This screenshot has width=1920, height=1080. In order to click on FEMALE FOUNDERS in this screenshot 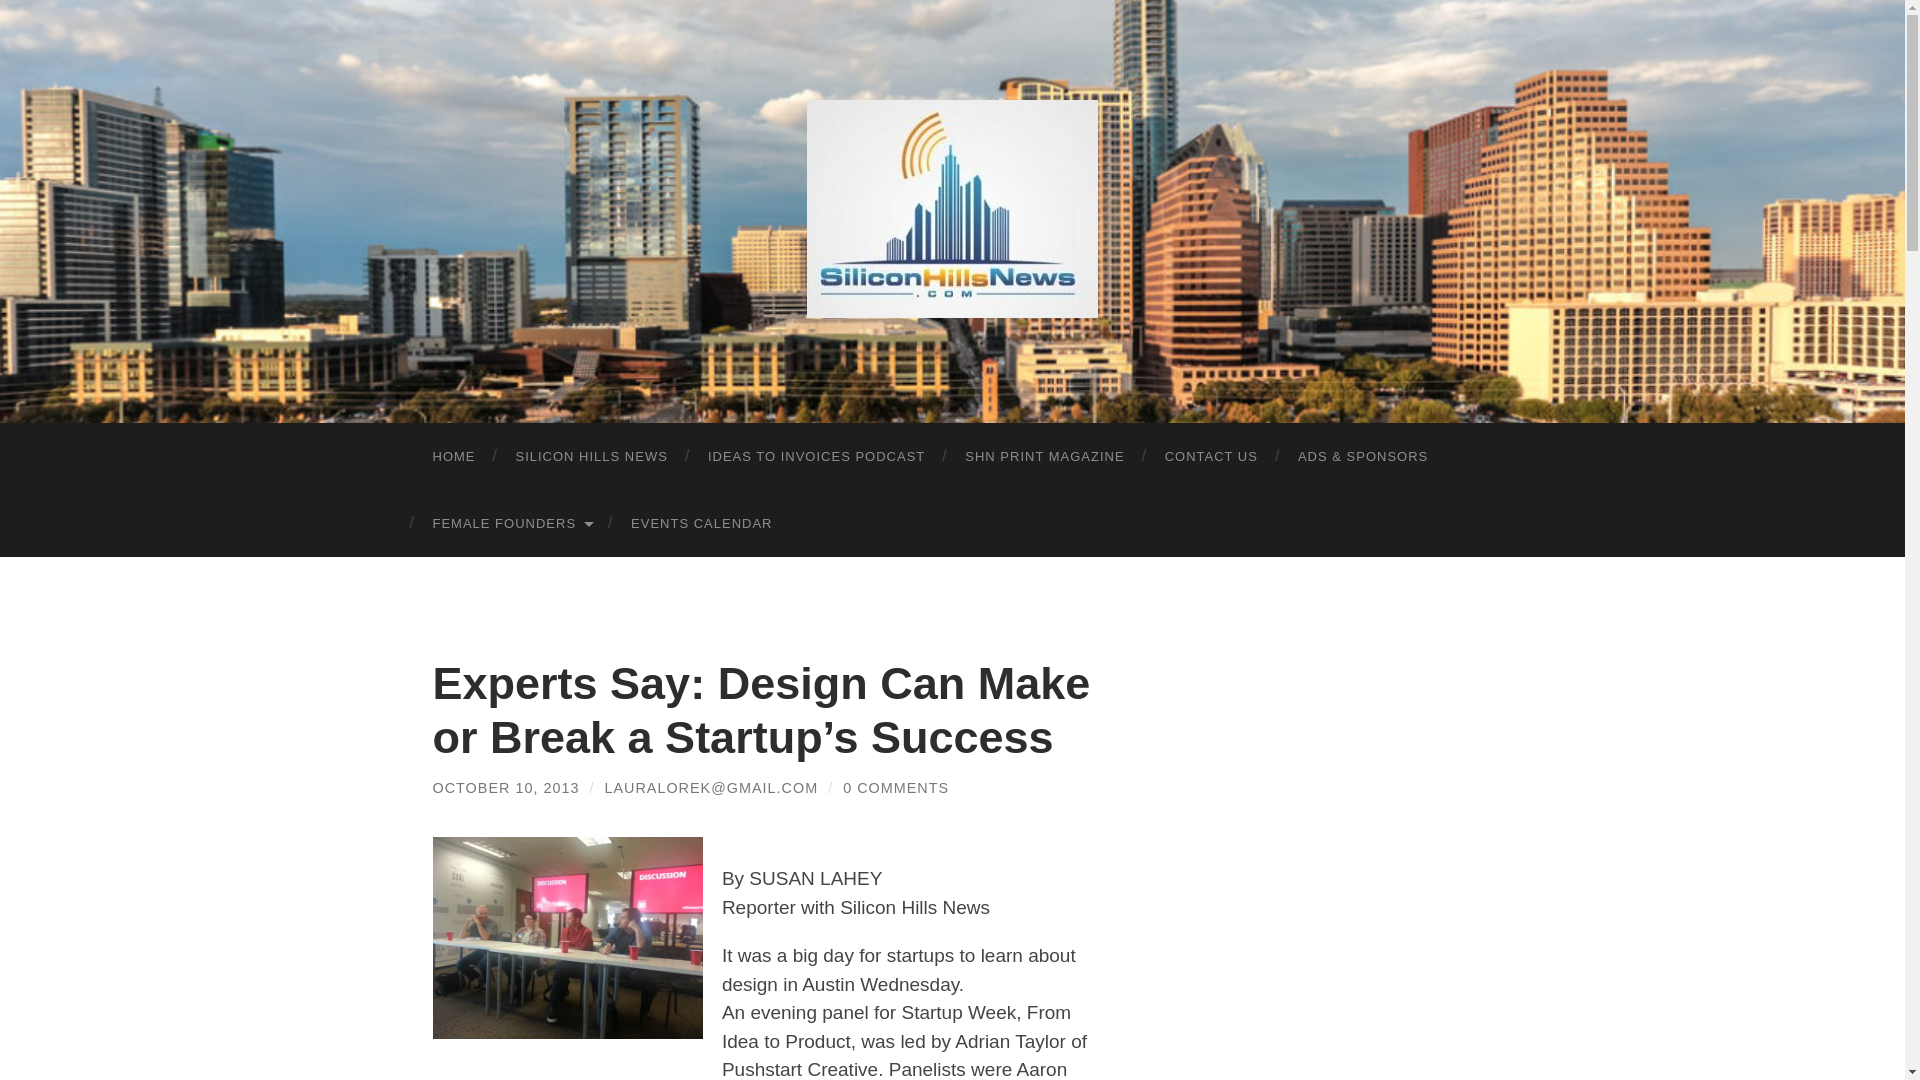, I will do `click(511, 524)`.